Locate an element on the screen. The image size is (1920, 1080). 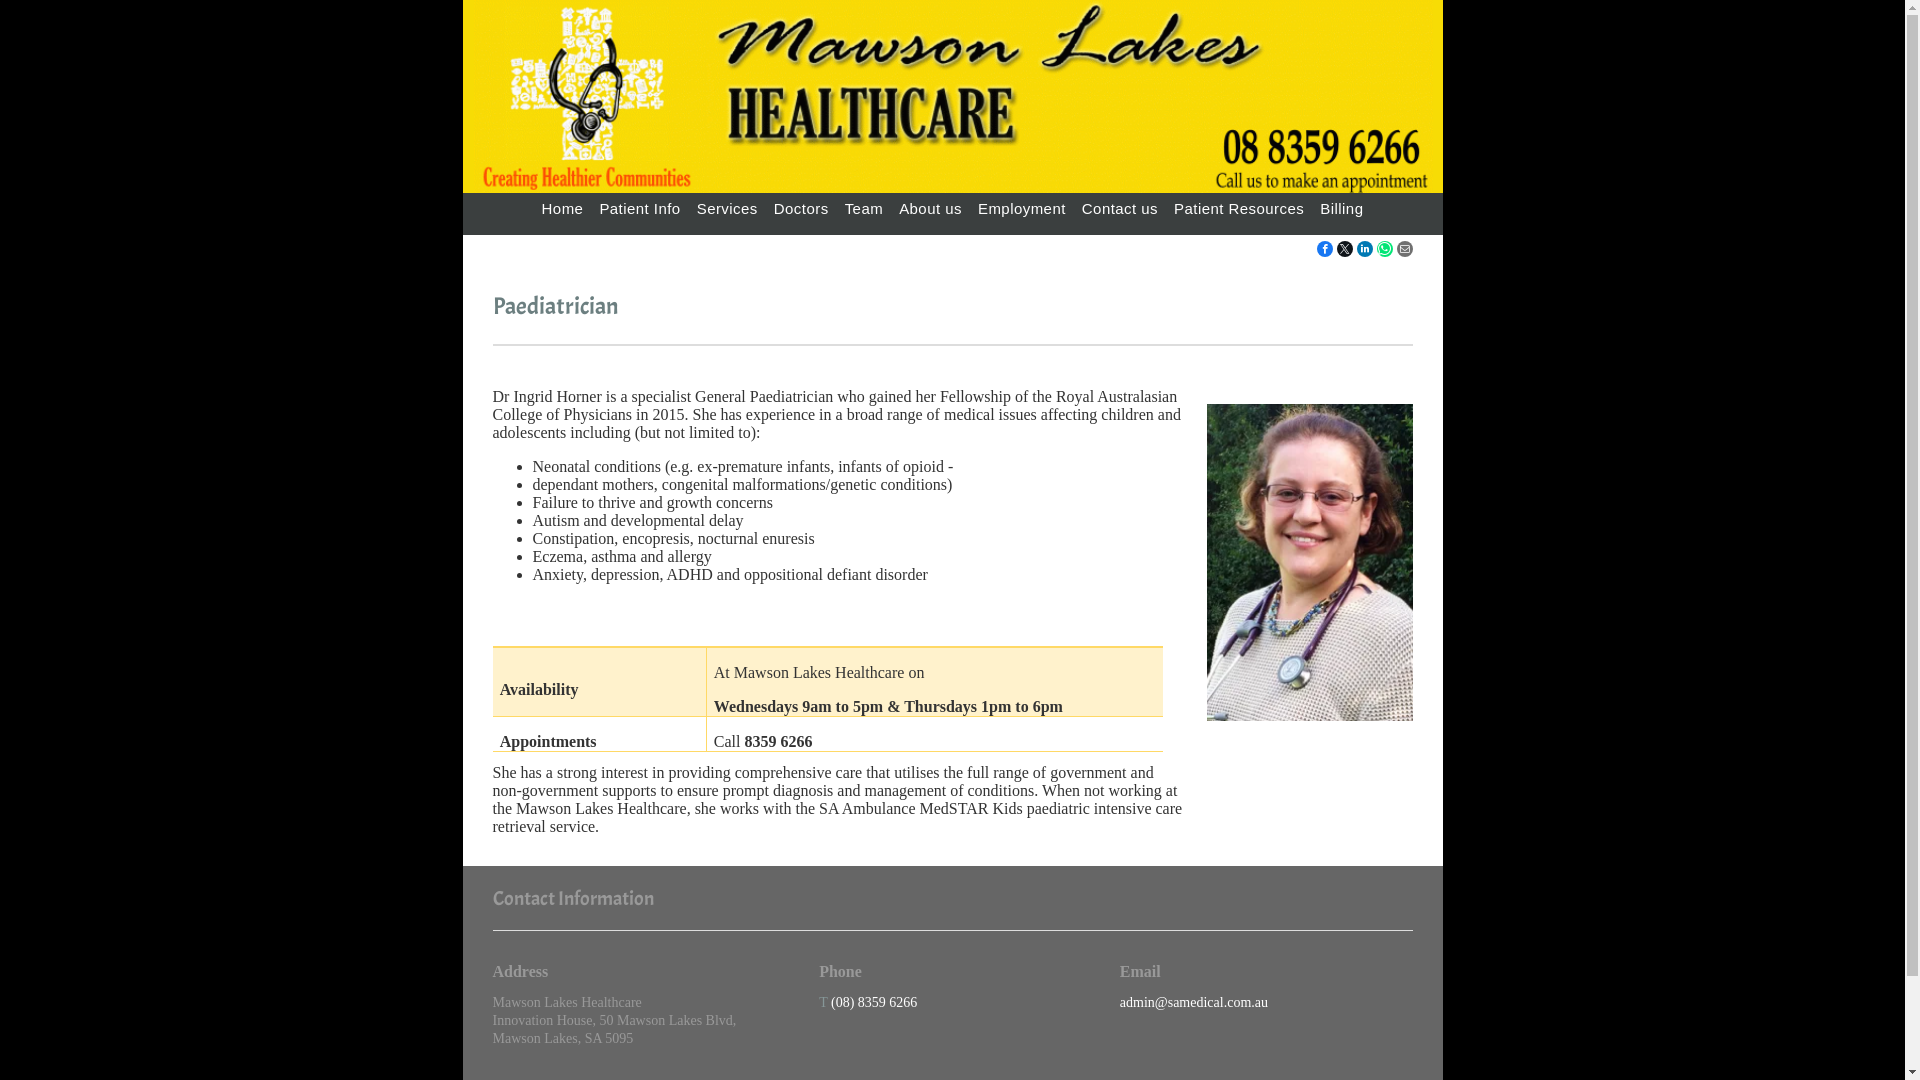
Home is located at coordinates (563, 210).